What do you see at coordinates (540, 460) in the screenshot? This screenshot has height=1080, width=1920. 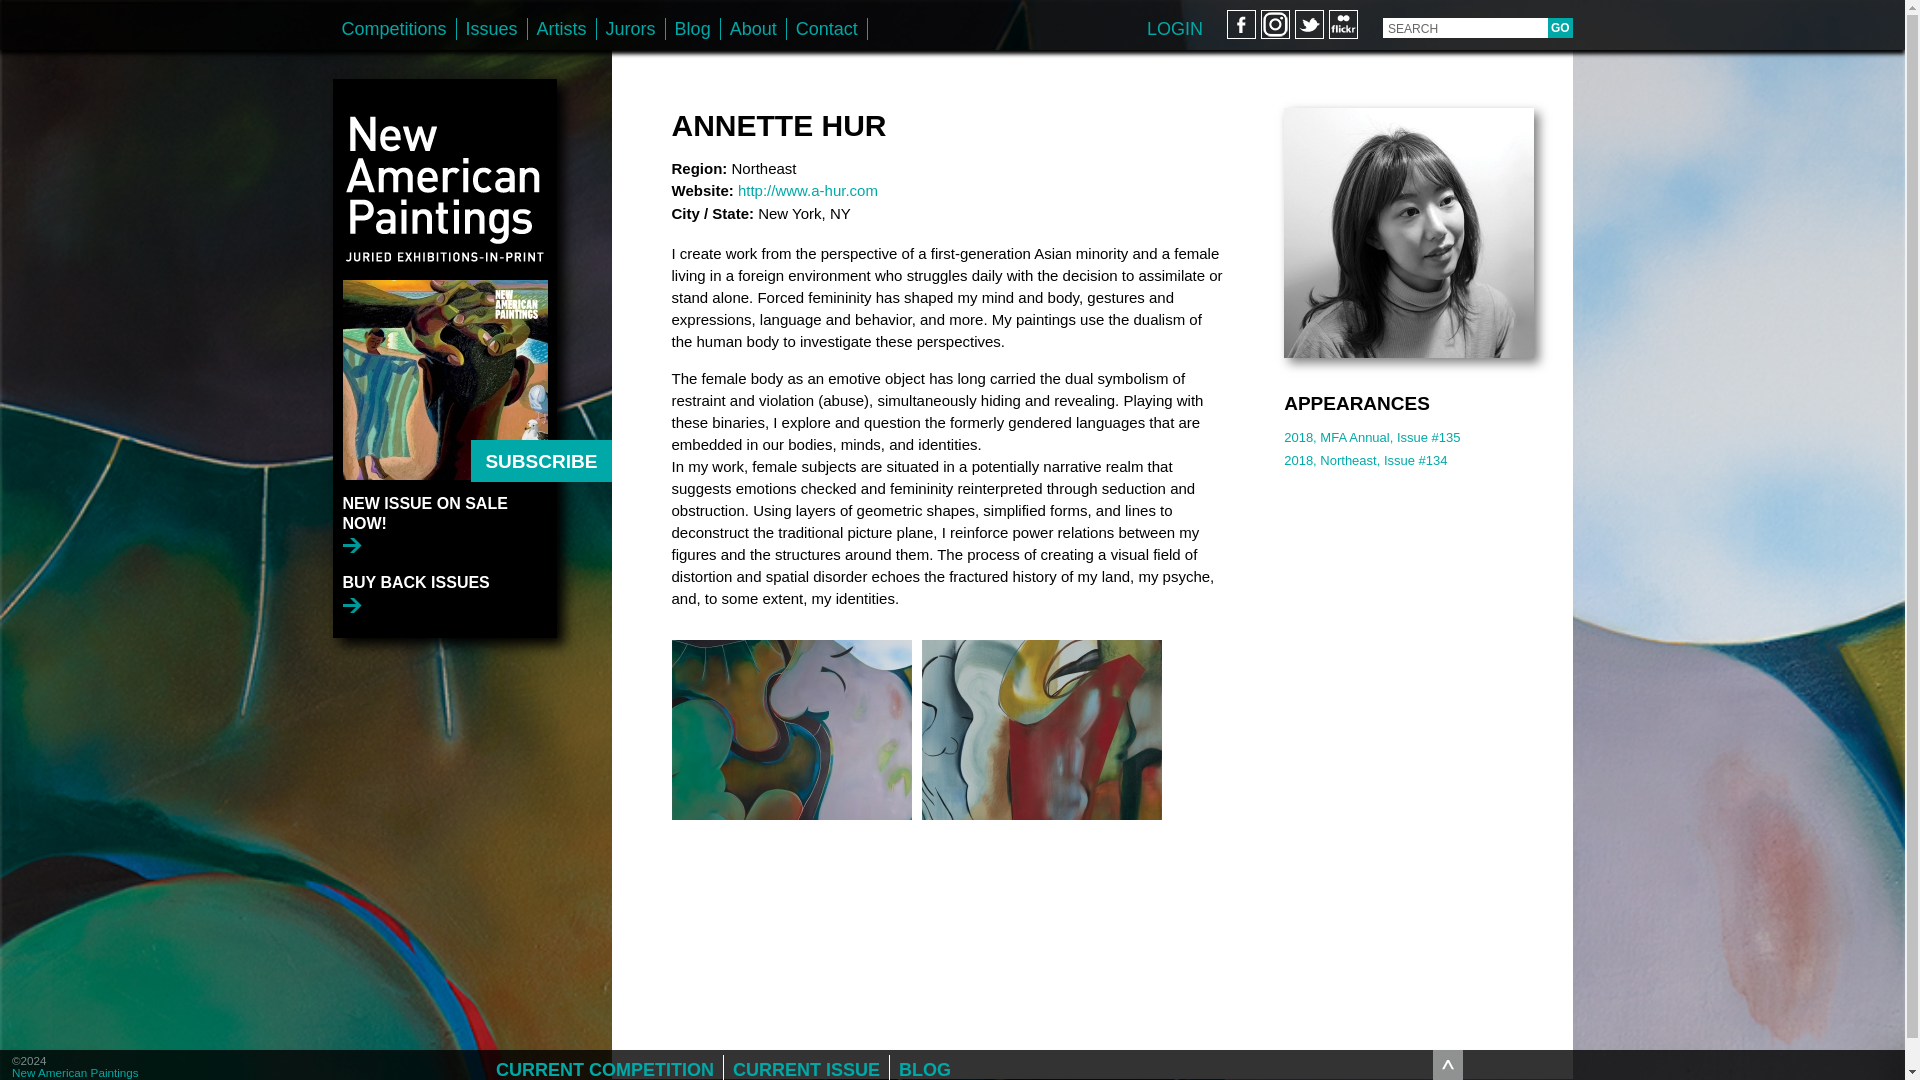 I see `SUBSCRIBE` at bounding box center [540, 460].